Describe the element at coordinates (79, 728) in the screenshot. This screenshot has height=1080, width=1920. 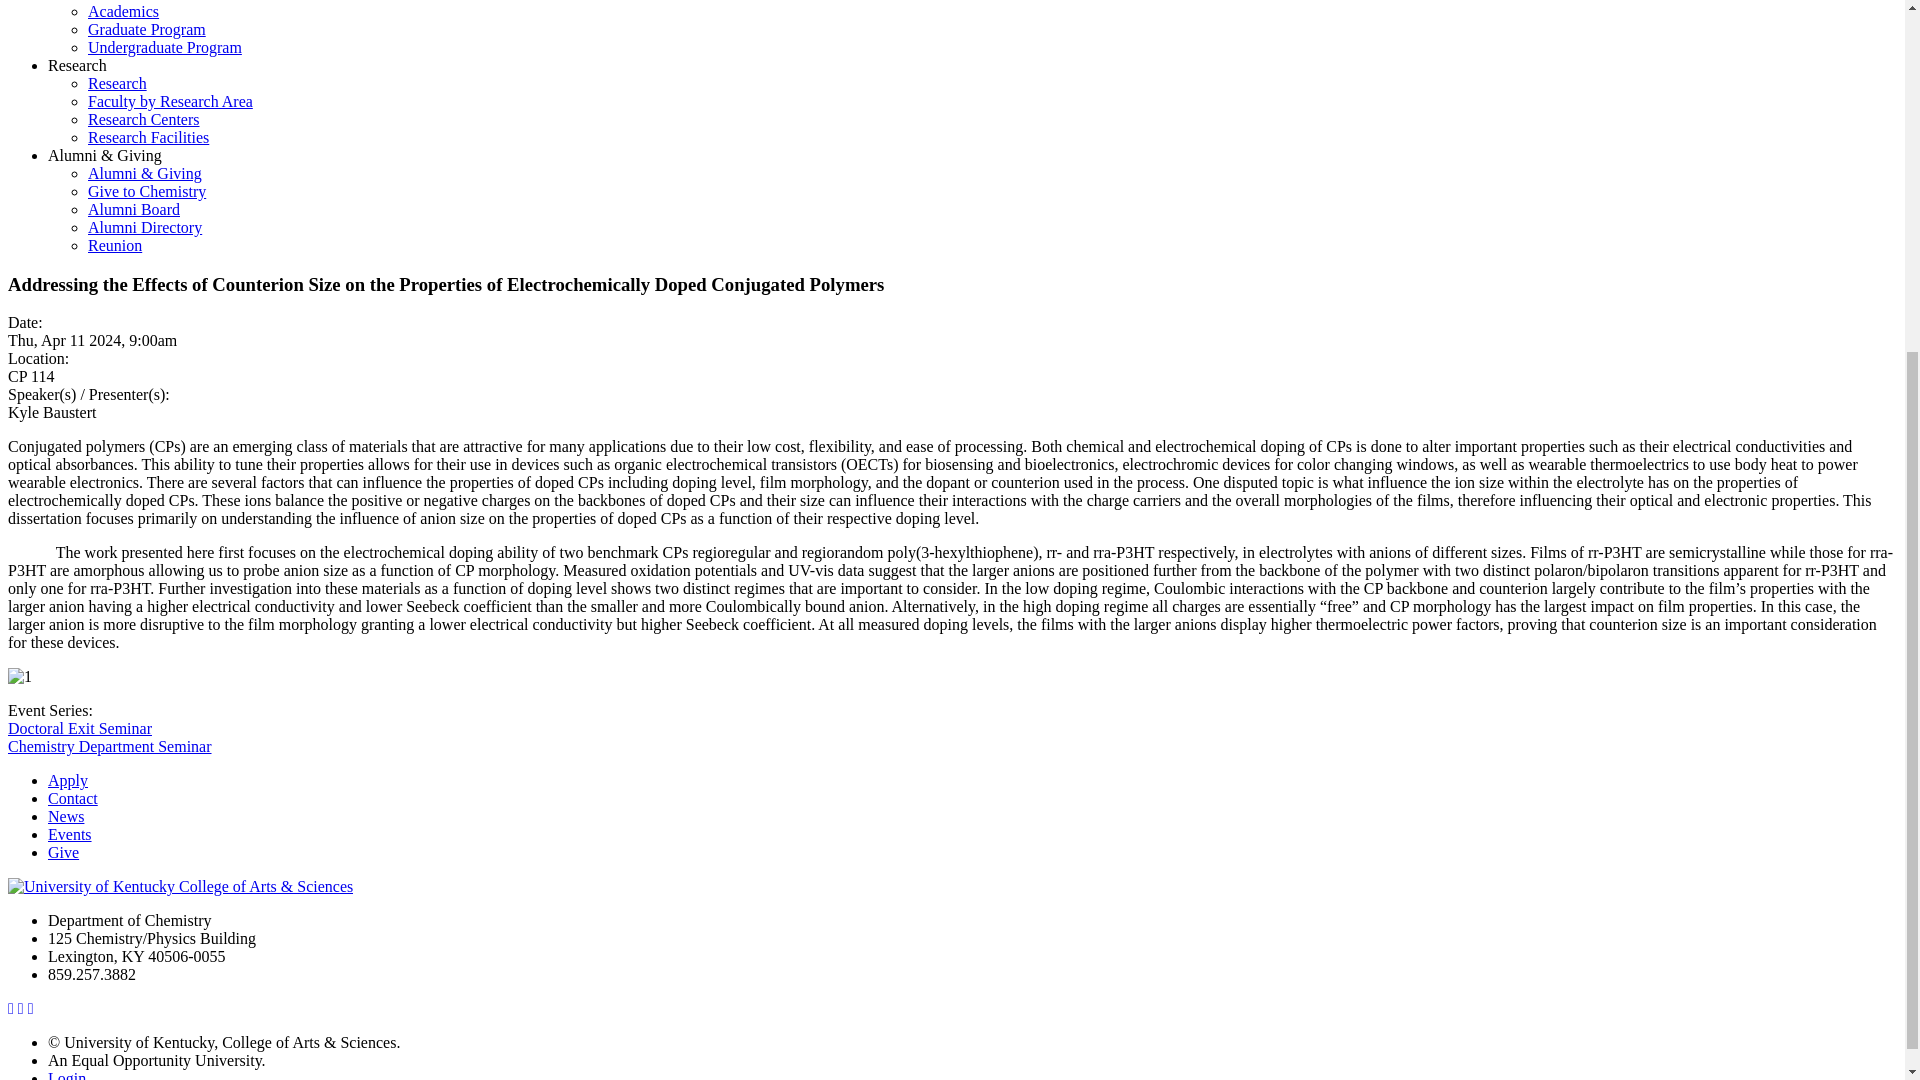
I see `Doctoral Exit Seminar` at that location.